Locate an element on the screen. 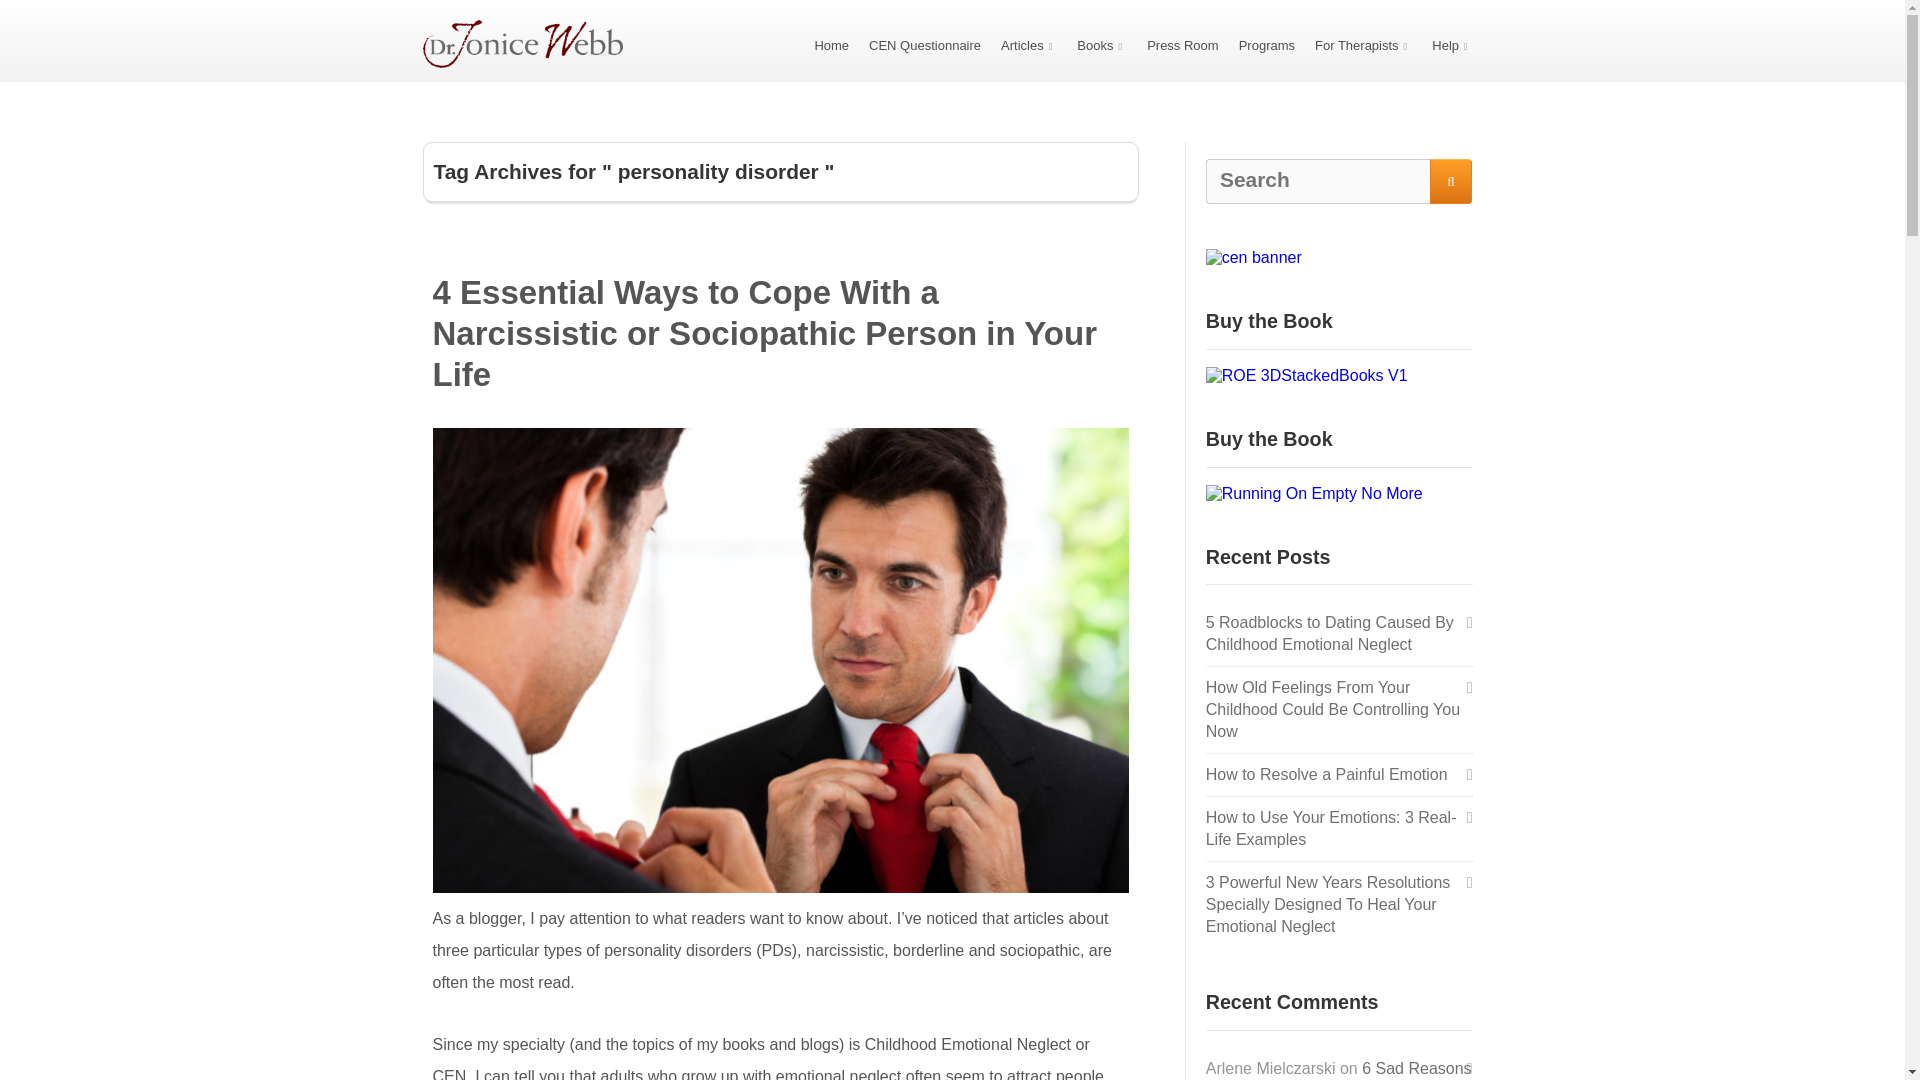  CEN Questionnaire is located at coordinates (925, 44).